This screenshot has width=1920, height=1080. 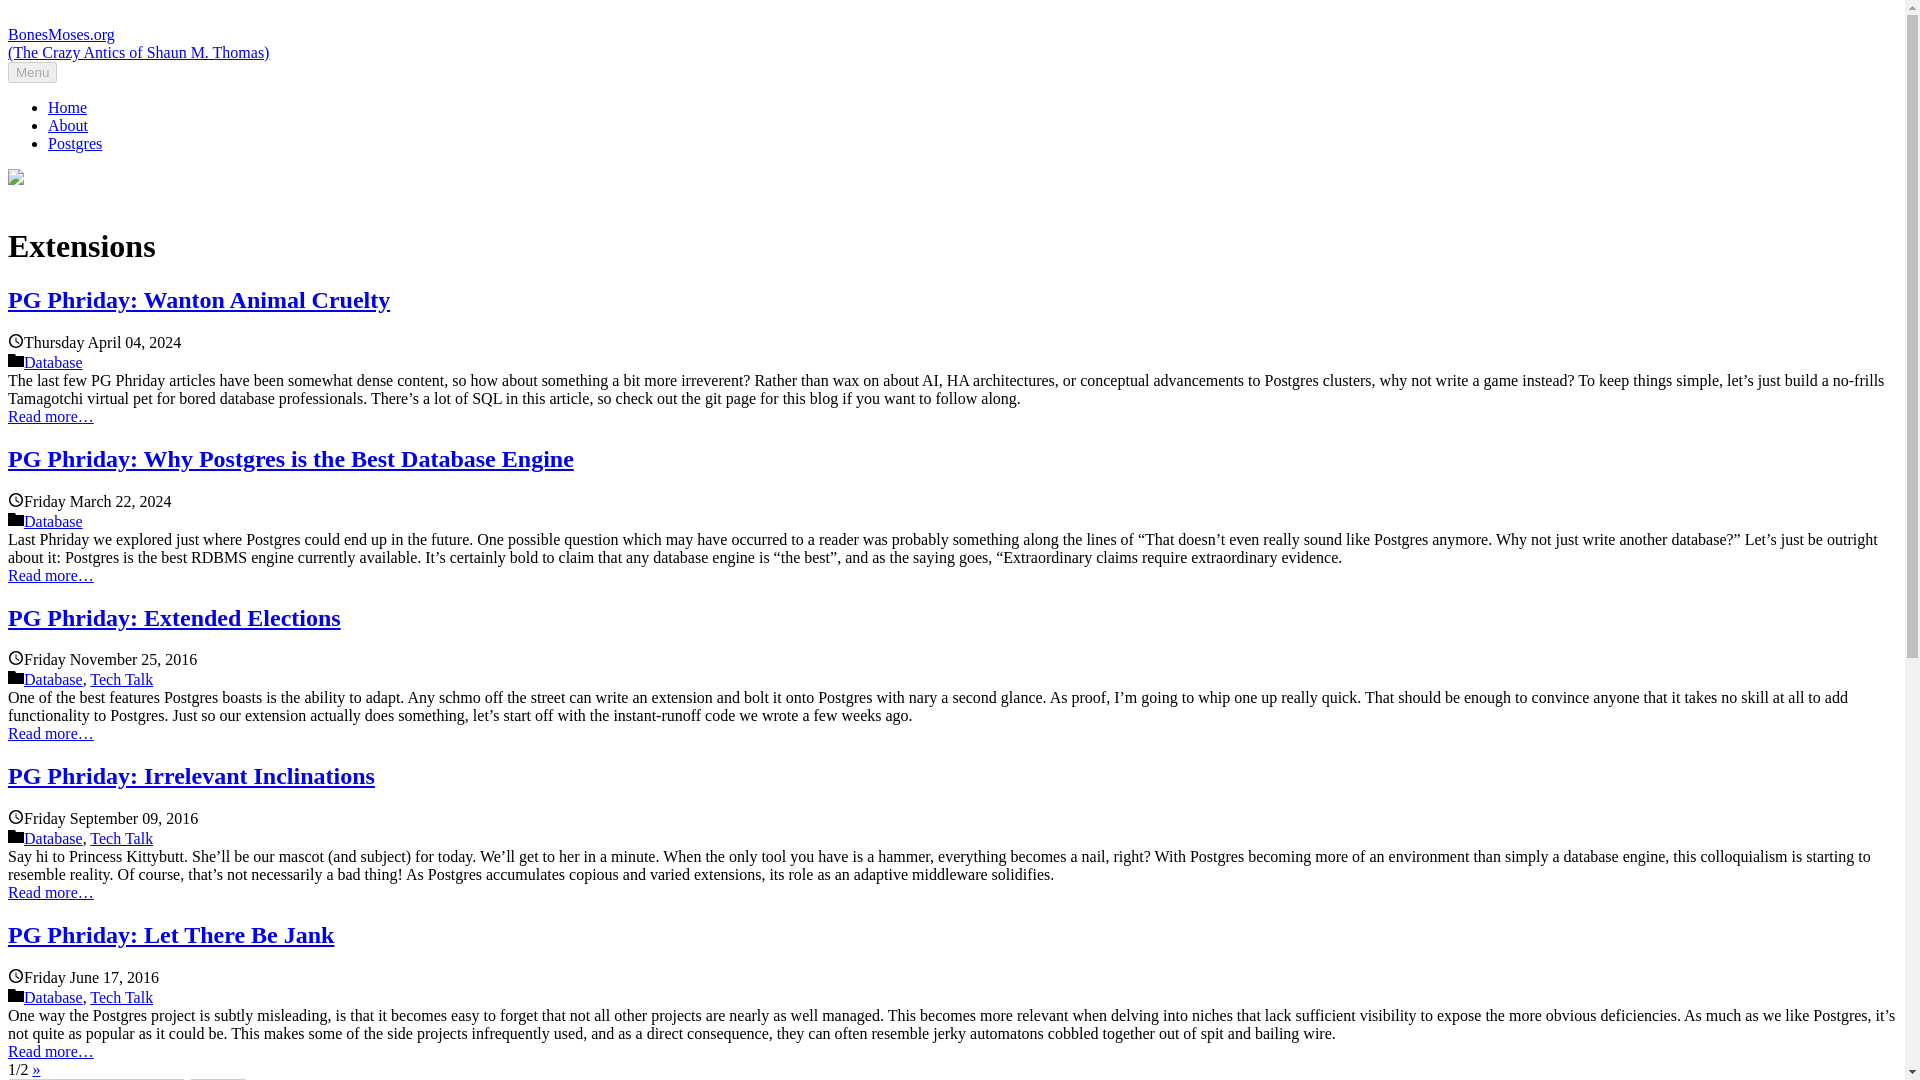 What do you see at coordinates (32, 72) in the screenshot?
I see `Menu` at bounding box center [32, 72].